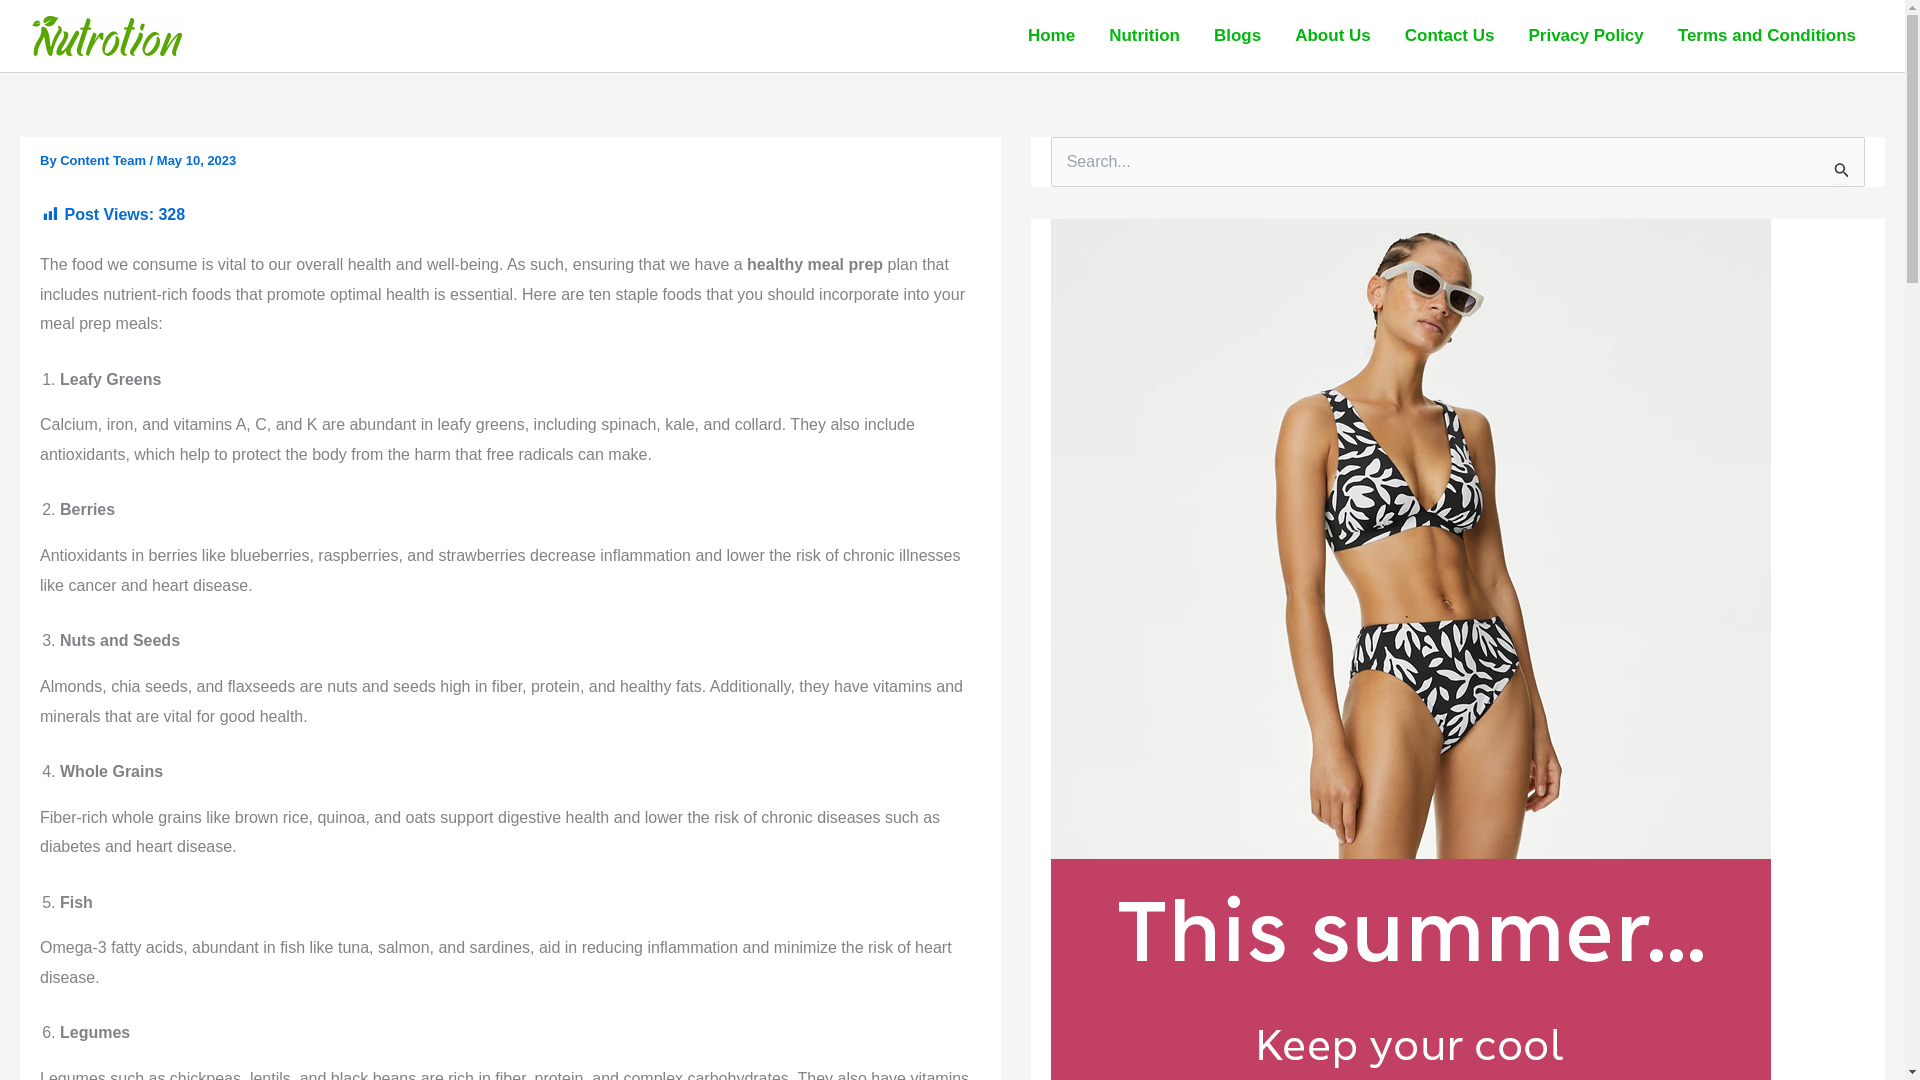  I want to click on About Us, so click(1333, 36).